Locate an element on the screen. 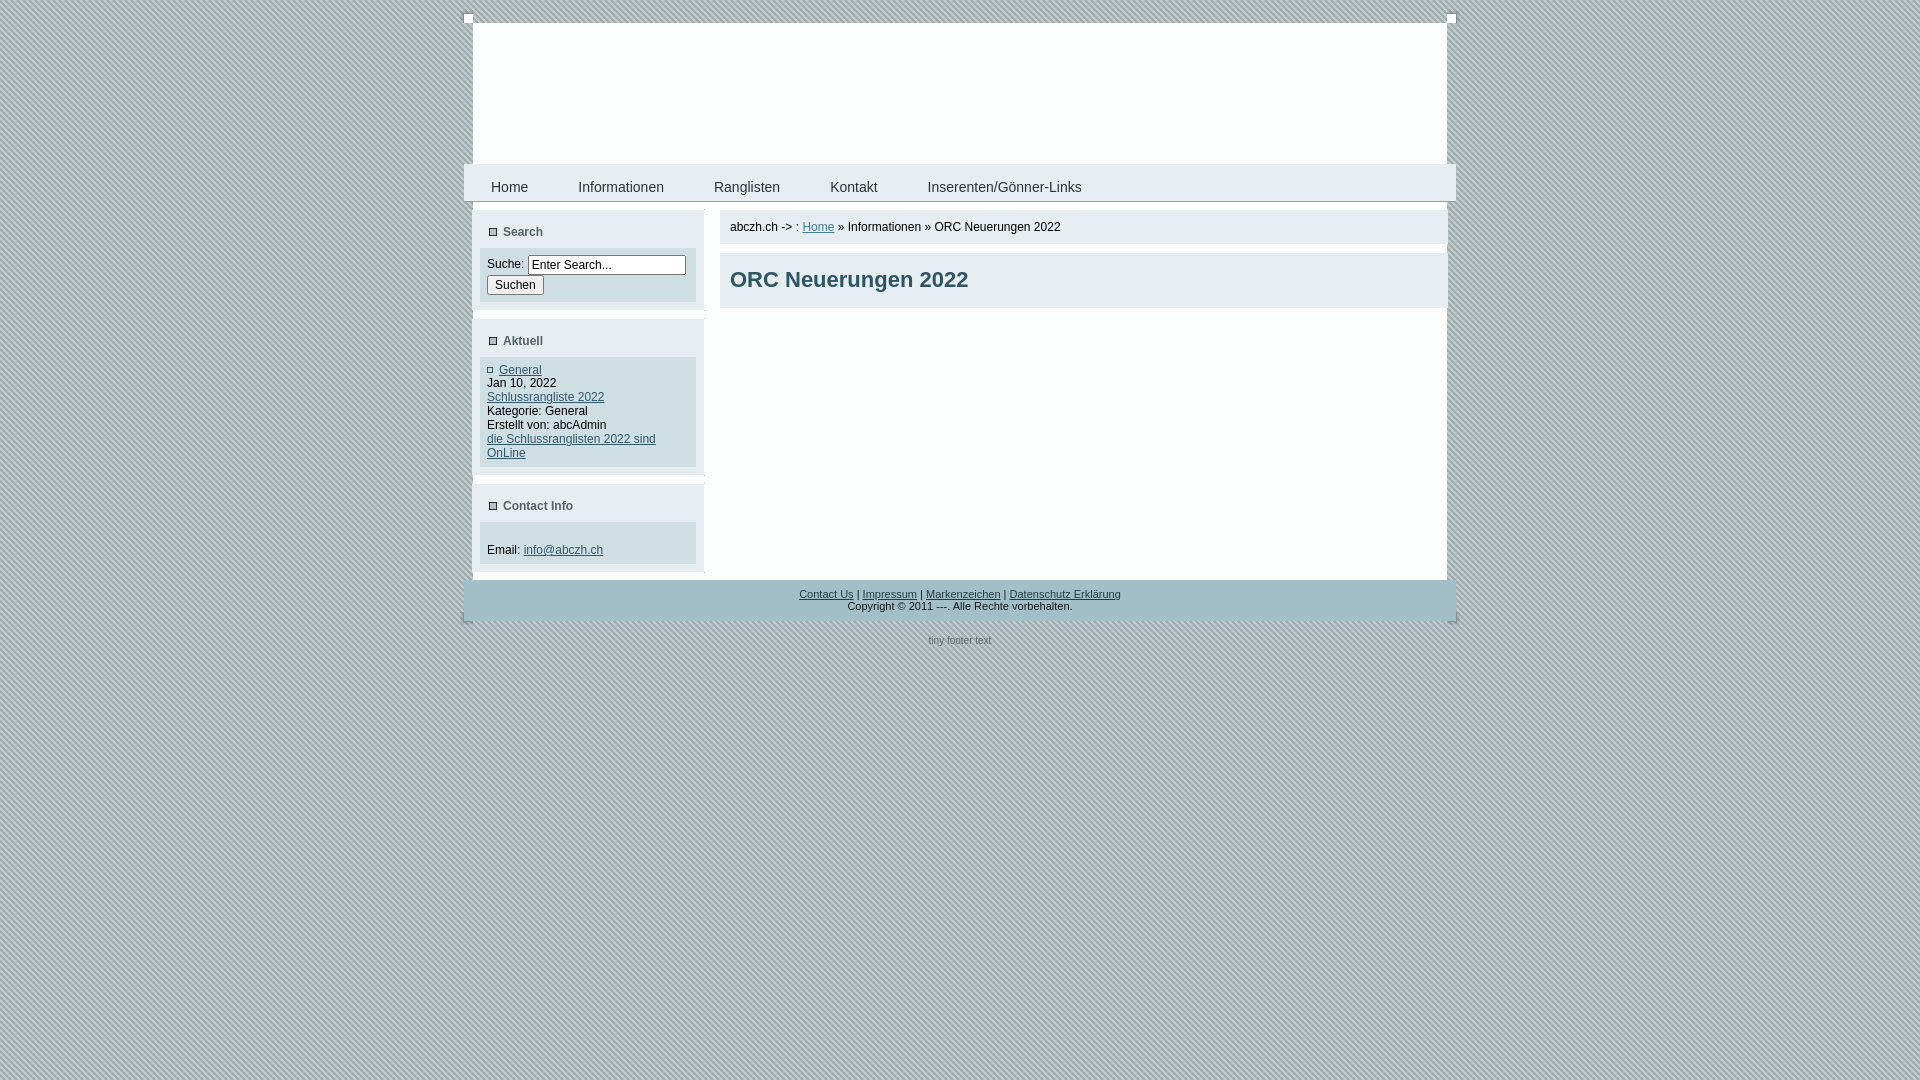 The width and height of the screenshot is (1920, 1080). Kontakt is located at coordinates (854, 187).